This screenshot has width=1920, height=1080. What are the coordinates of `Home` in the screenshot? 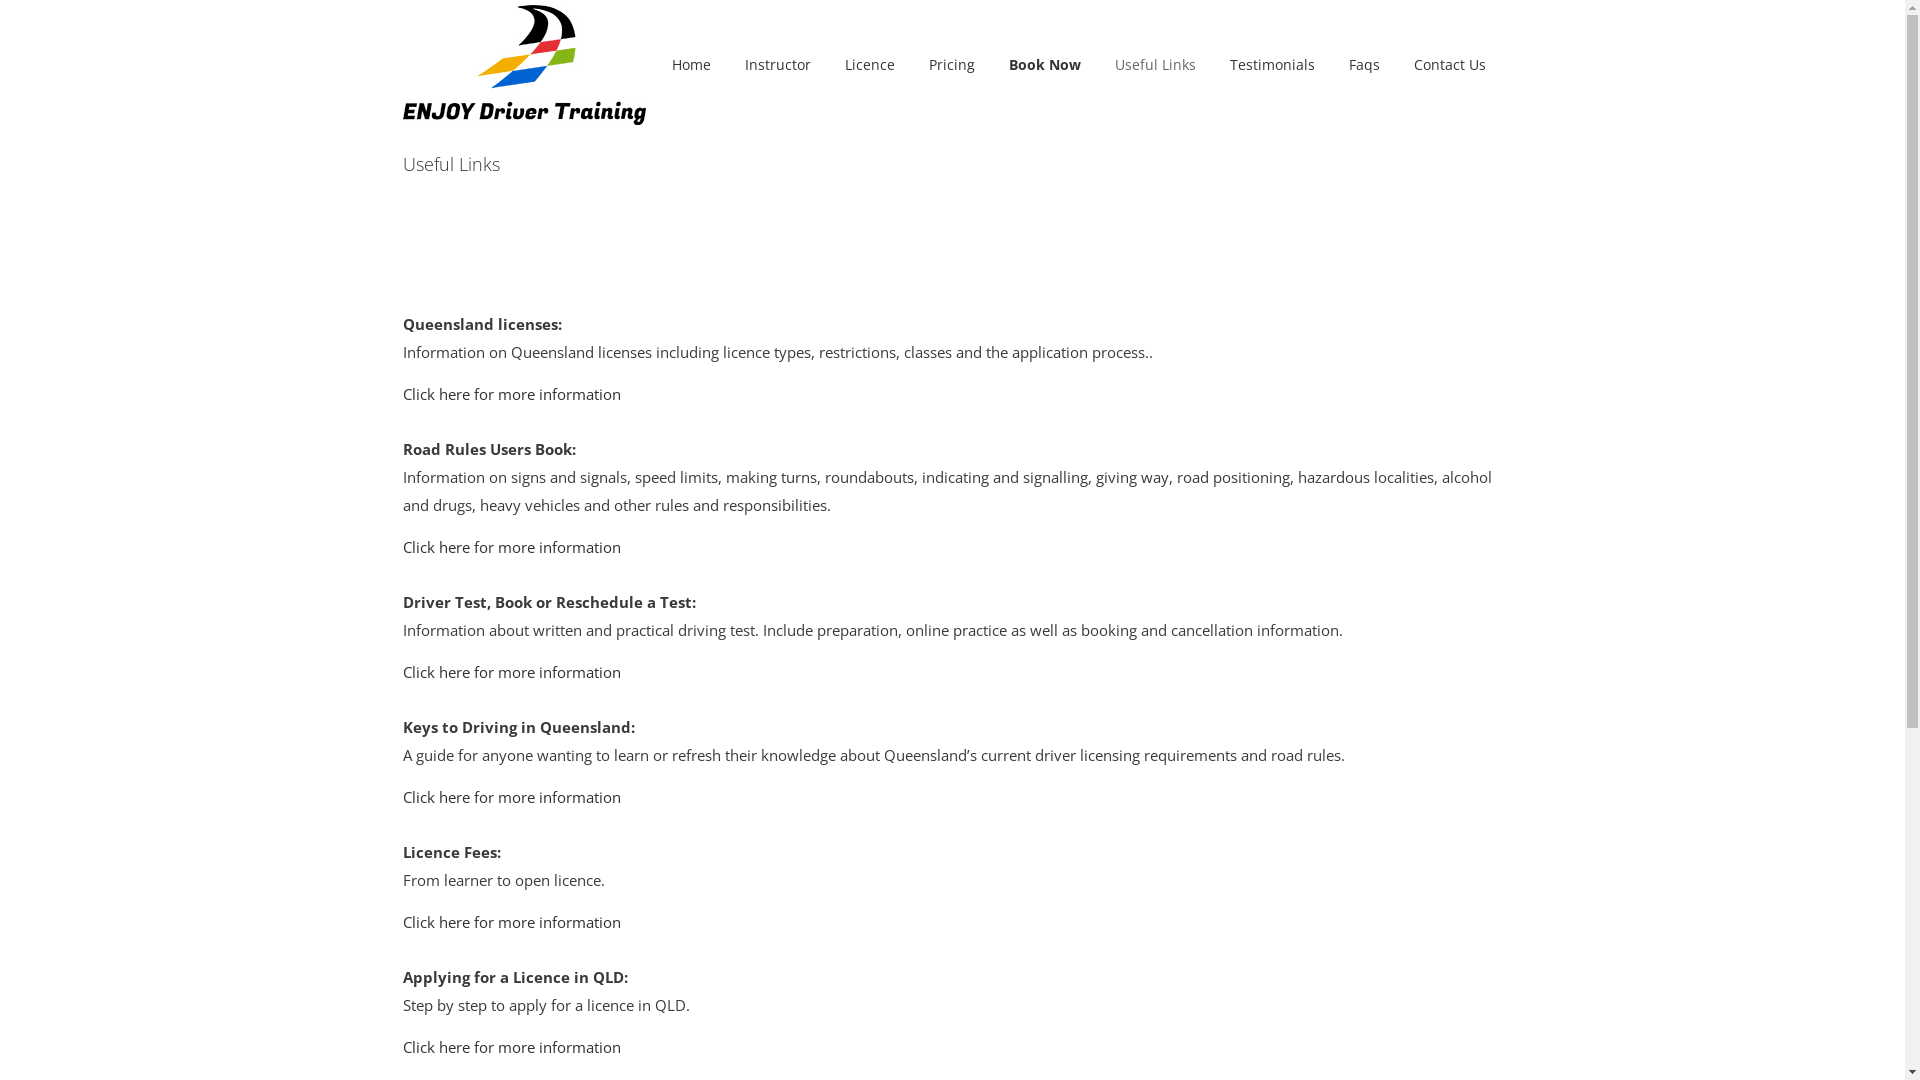 It's located at (690, 65).